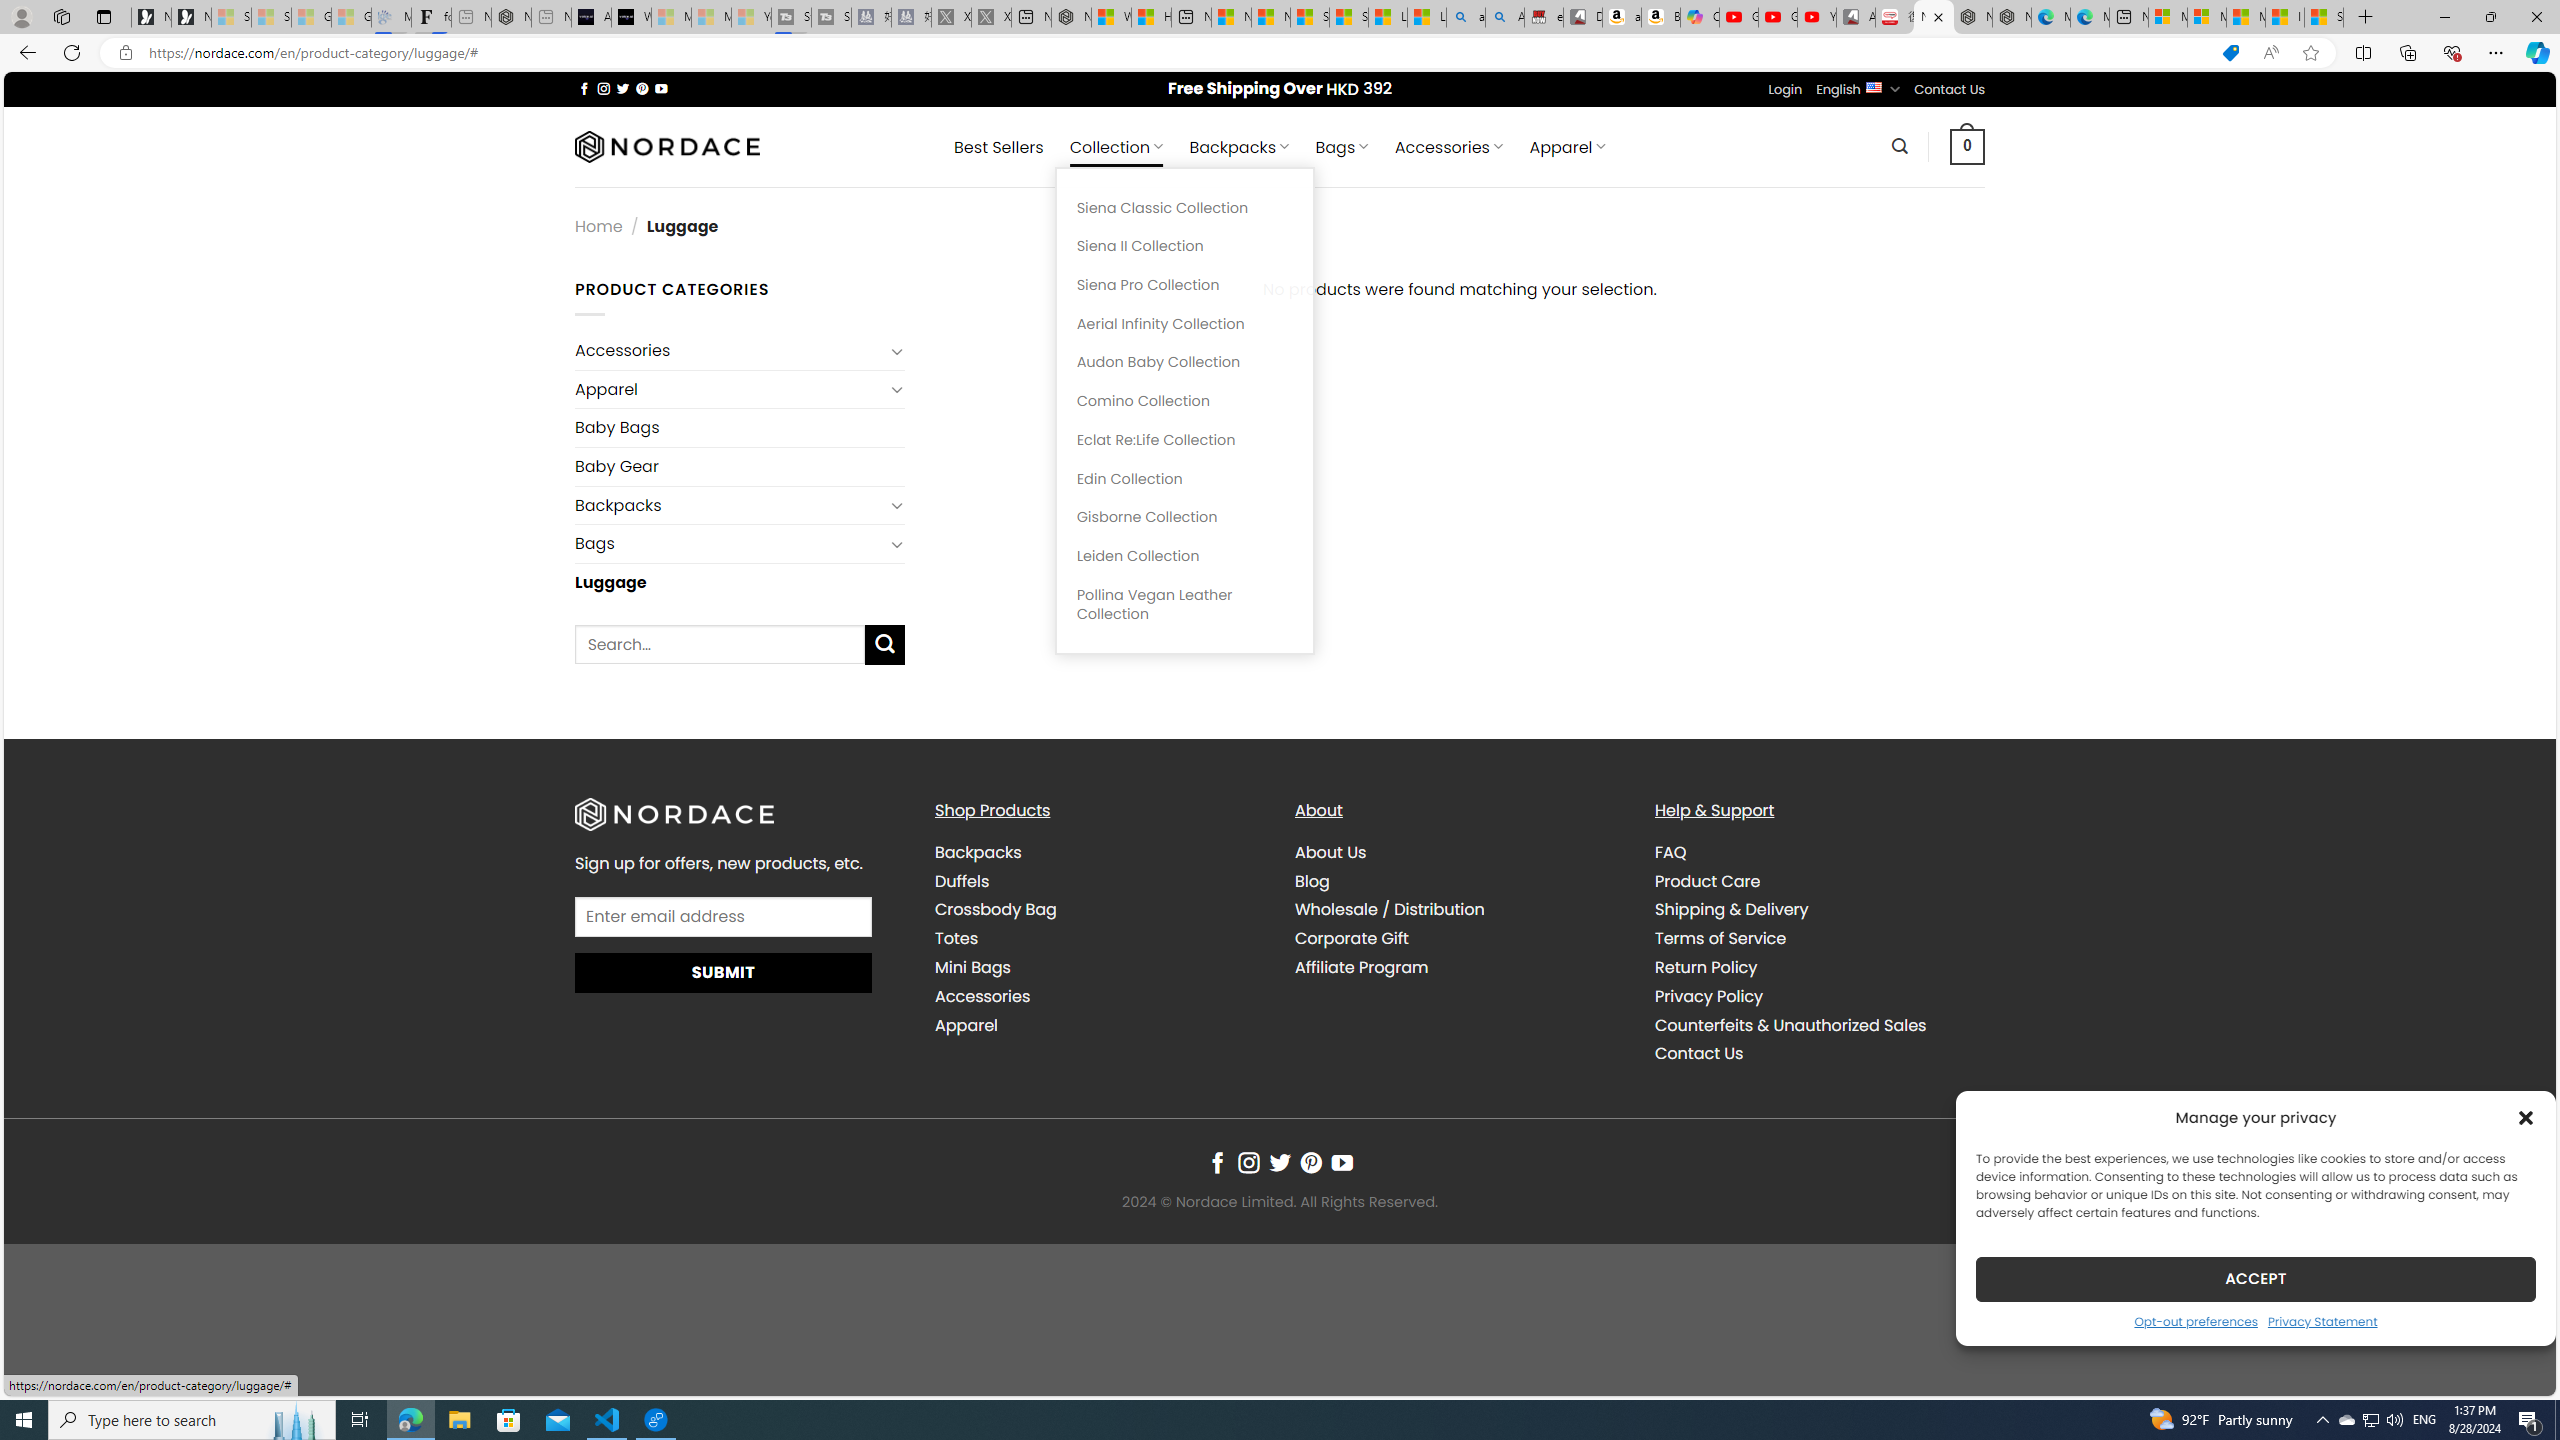 The height and width of the screenshot is (1440, 2560). Describe the element at coordinates (1331, 852) in the screenshot. I see `About Us` at that location.